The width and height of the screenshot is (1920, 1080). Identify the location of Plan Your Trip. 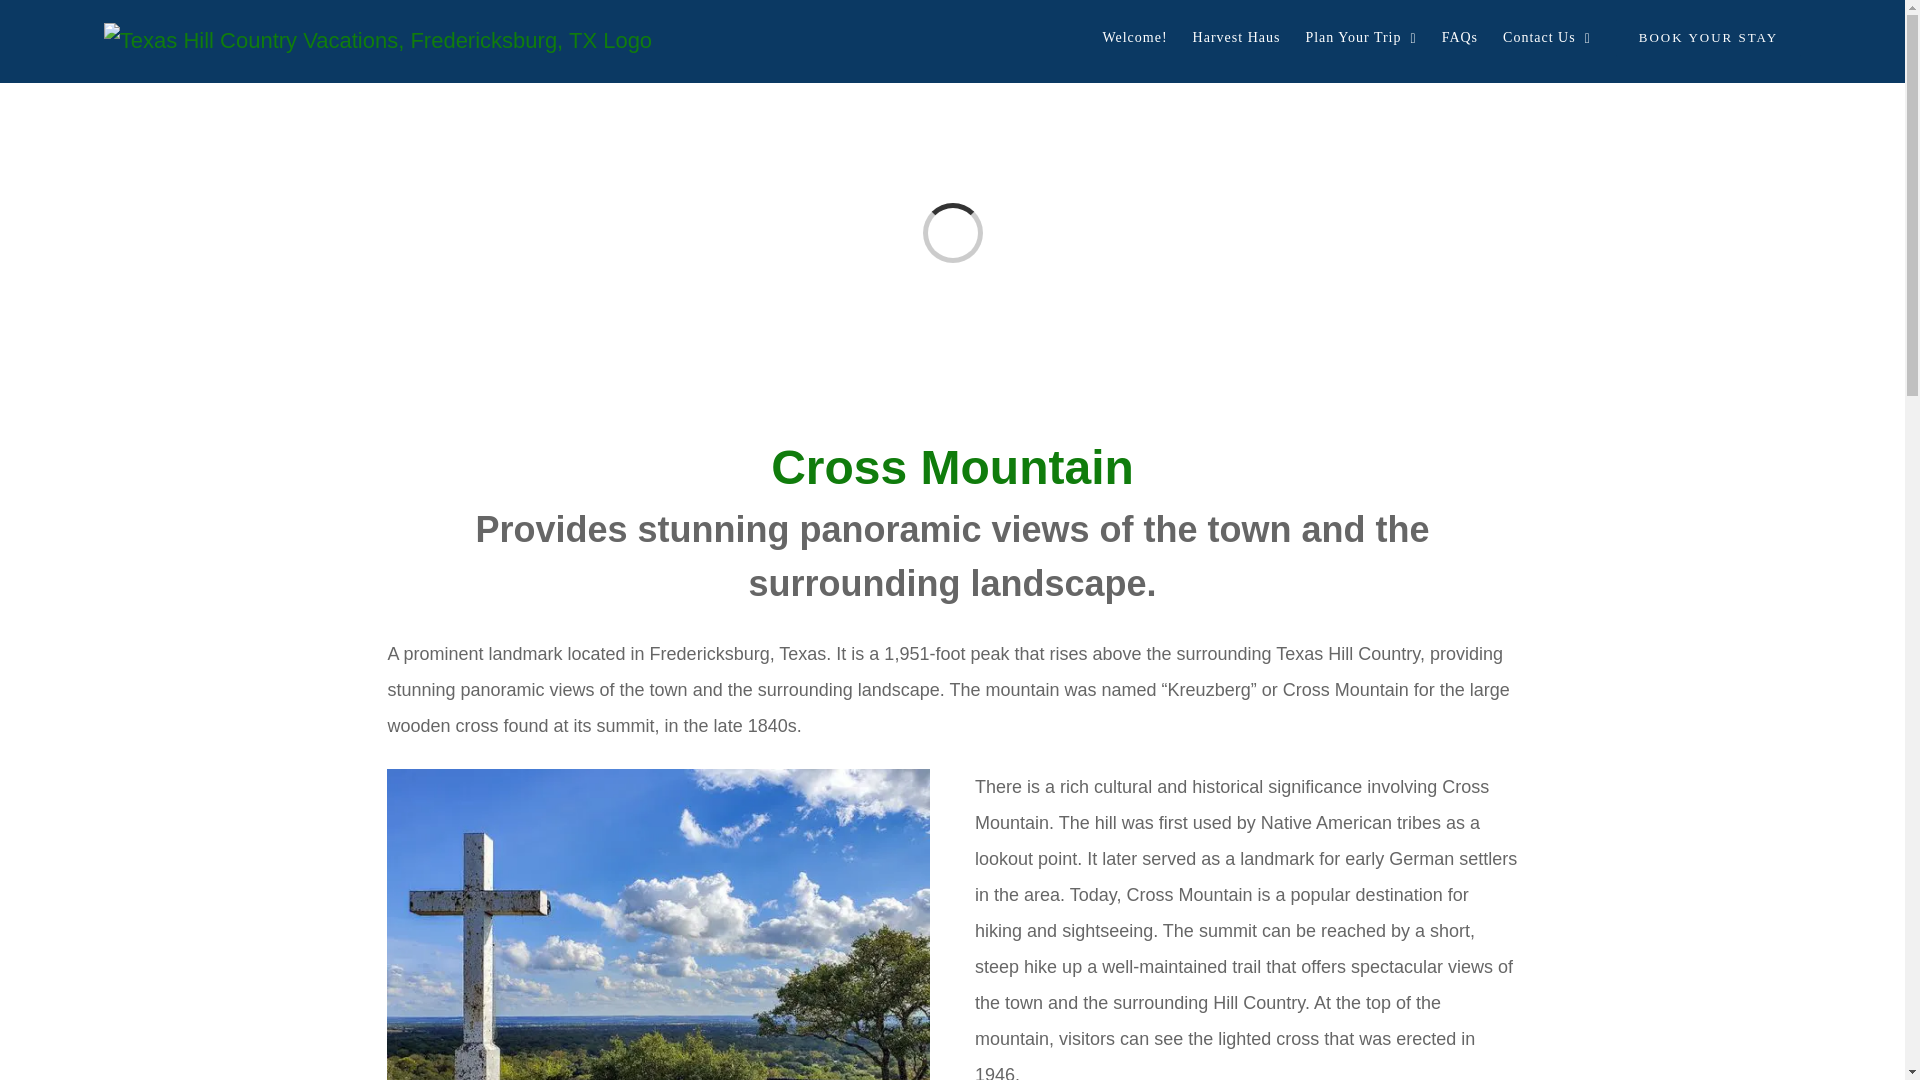
(1360, 38).